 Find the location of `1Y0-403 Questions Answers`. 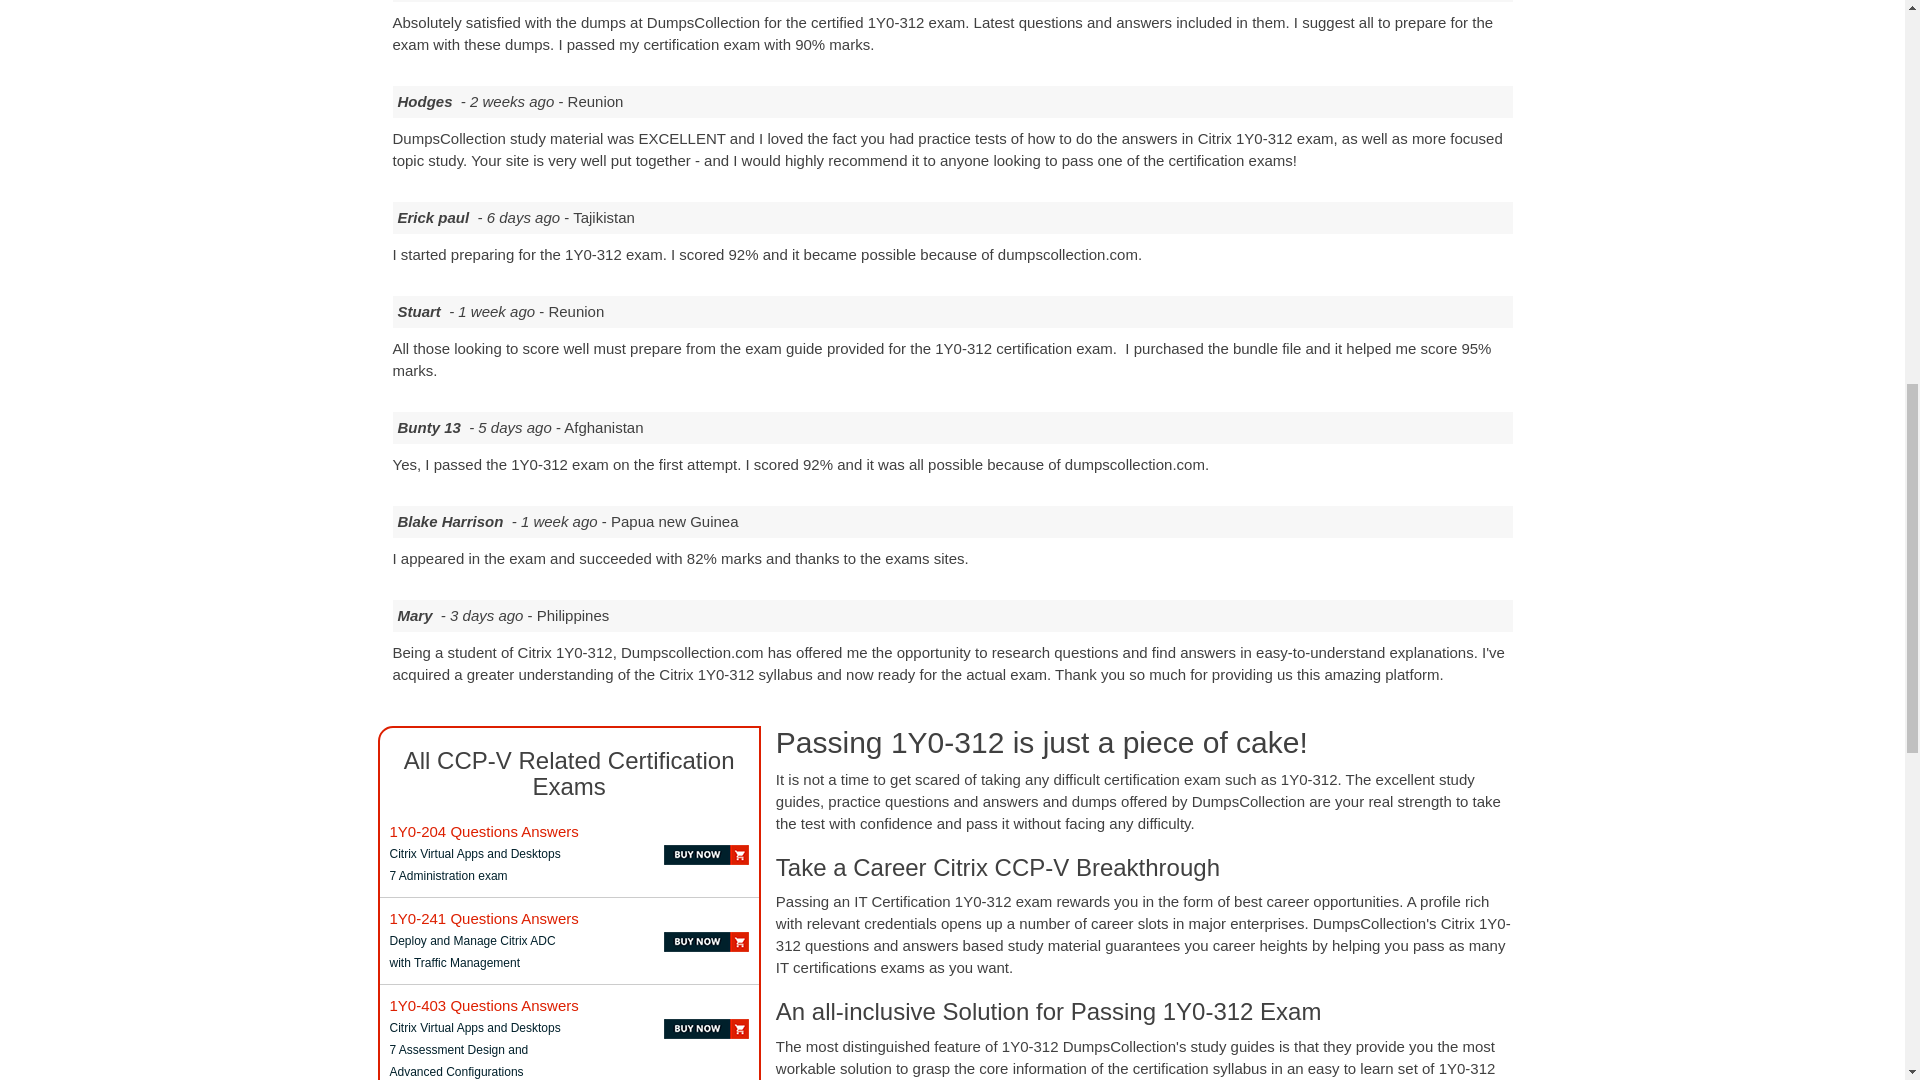

1Y0-403 Questions Answers is located at coordinates (484, 1005).